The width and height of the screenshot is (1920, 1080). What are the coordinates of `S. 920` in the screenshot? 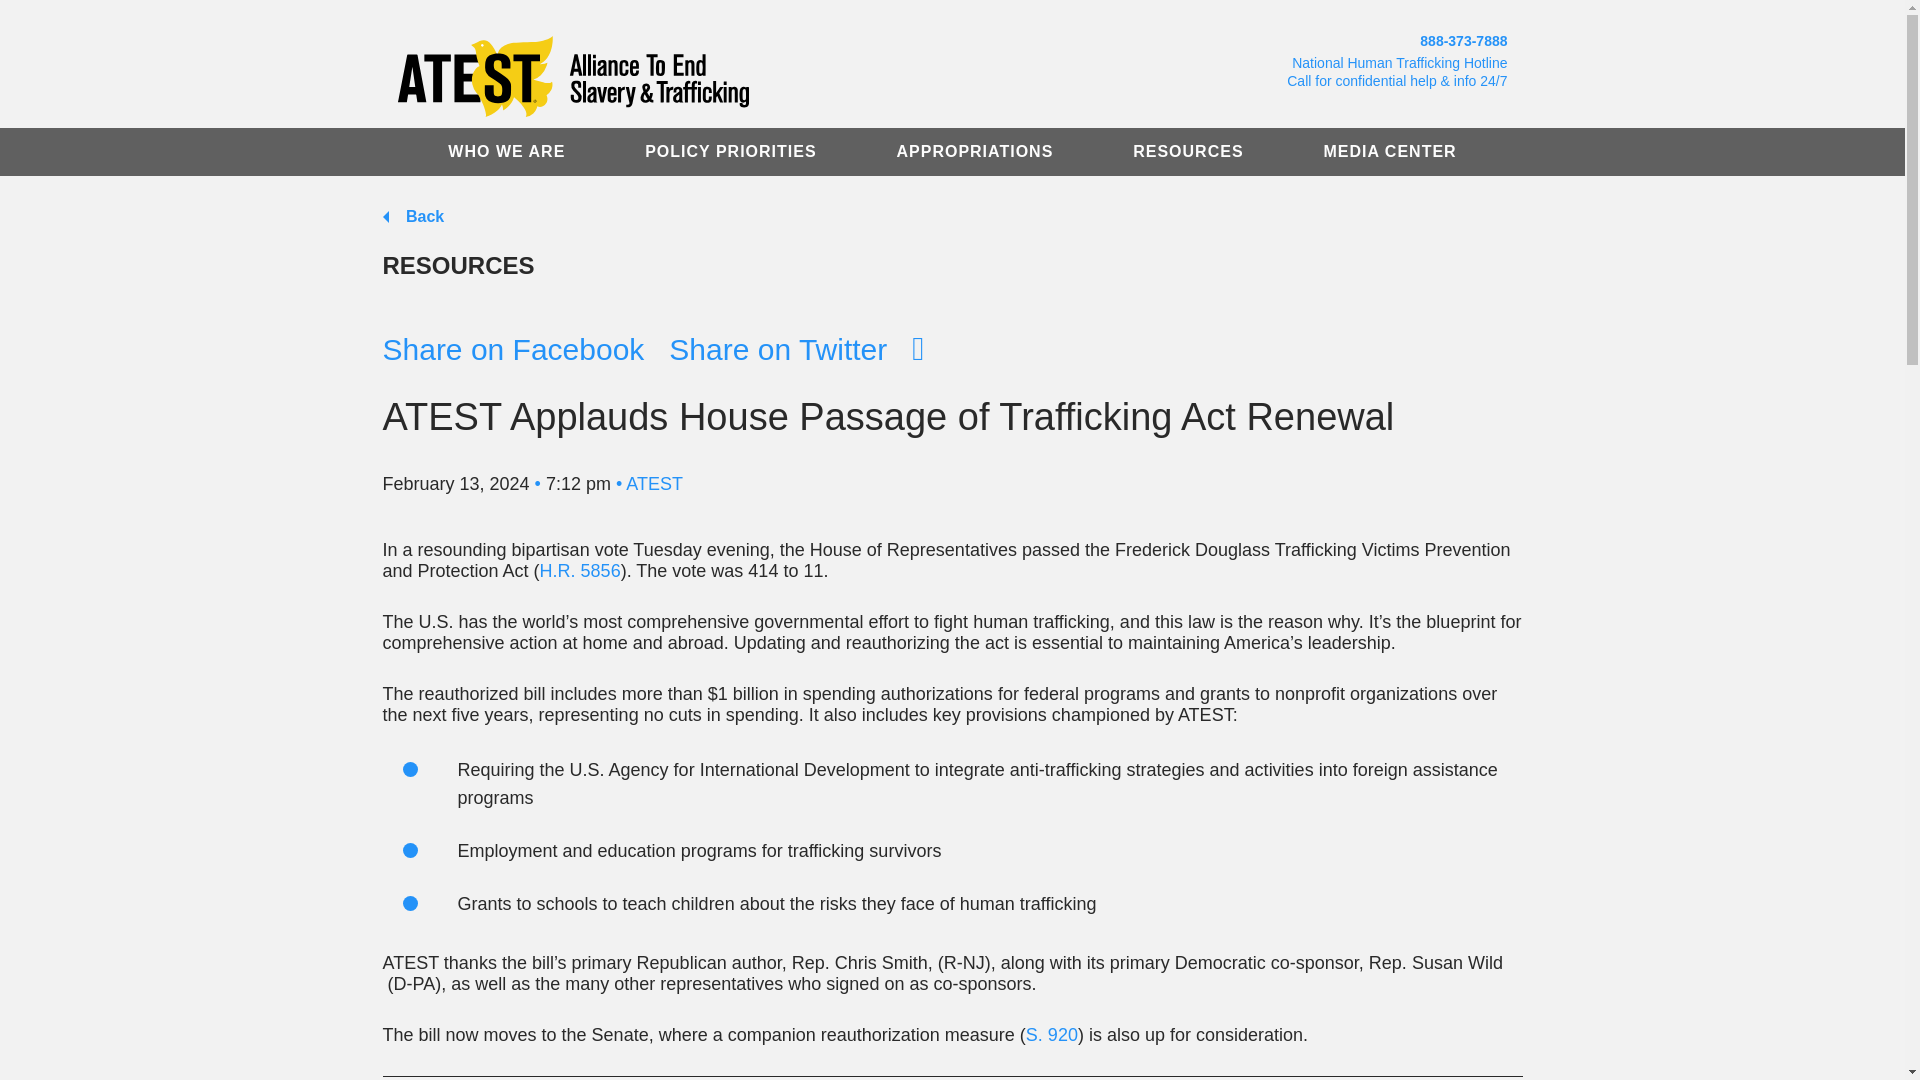 It's located at (1051, 1034).